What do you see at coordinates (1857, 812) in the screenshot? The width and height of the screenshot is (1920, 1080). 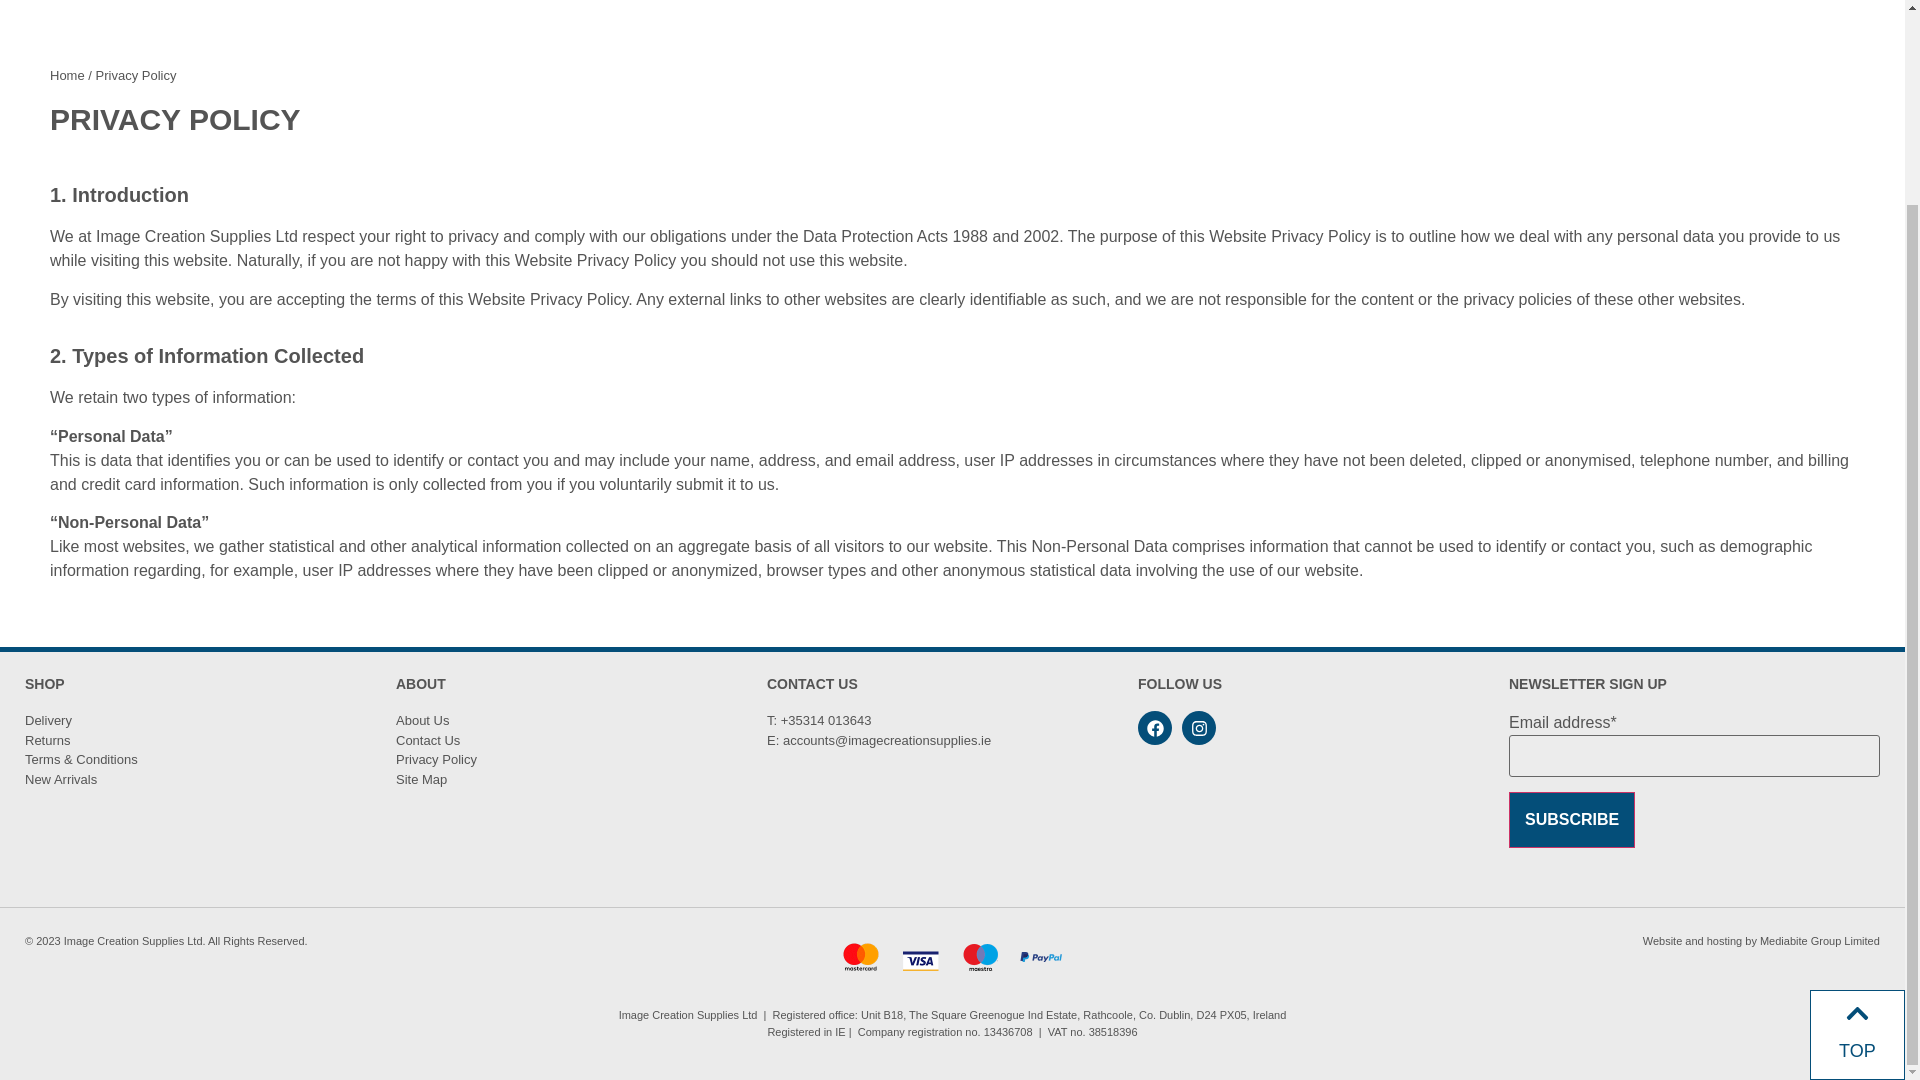 I see `TOP` at bounding box center [1857, 812].